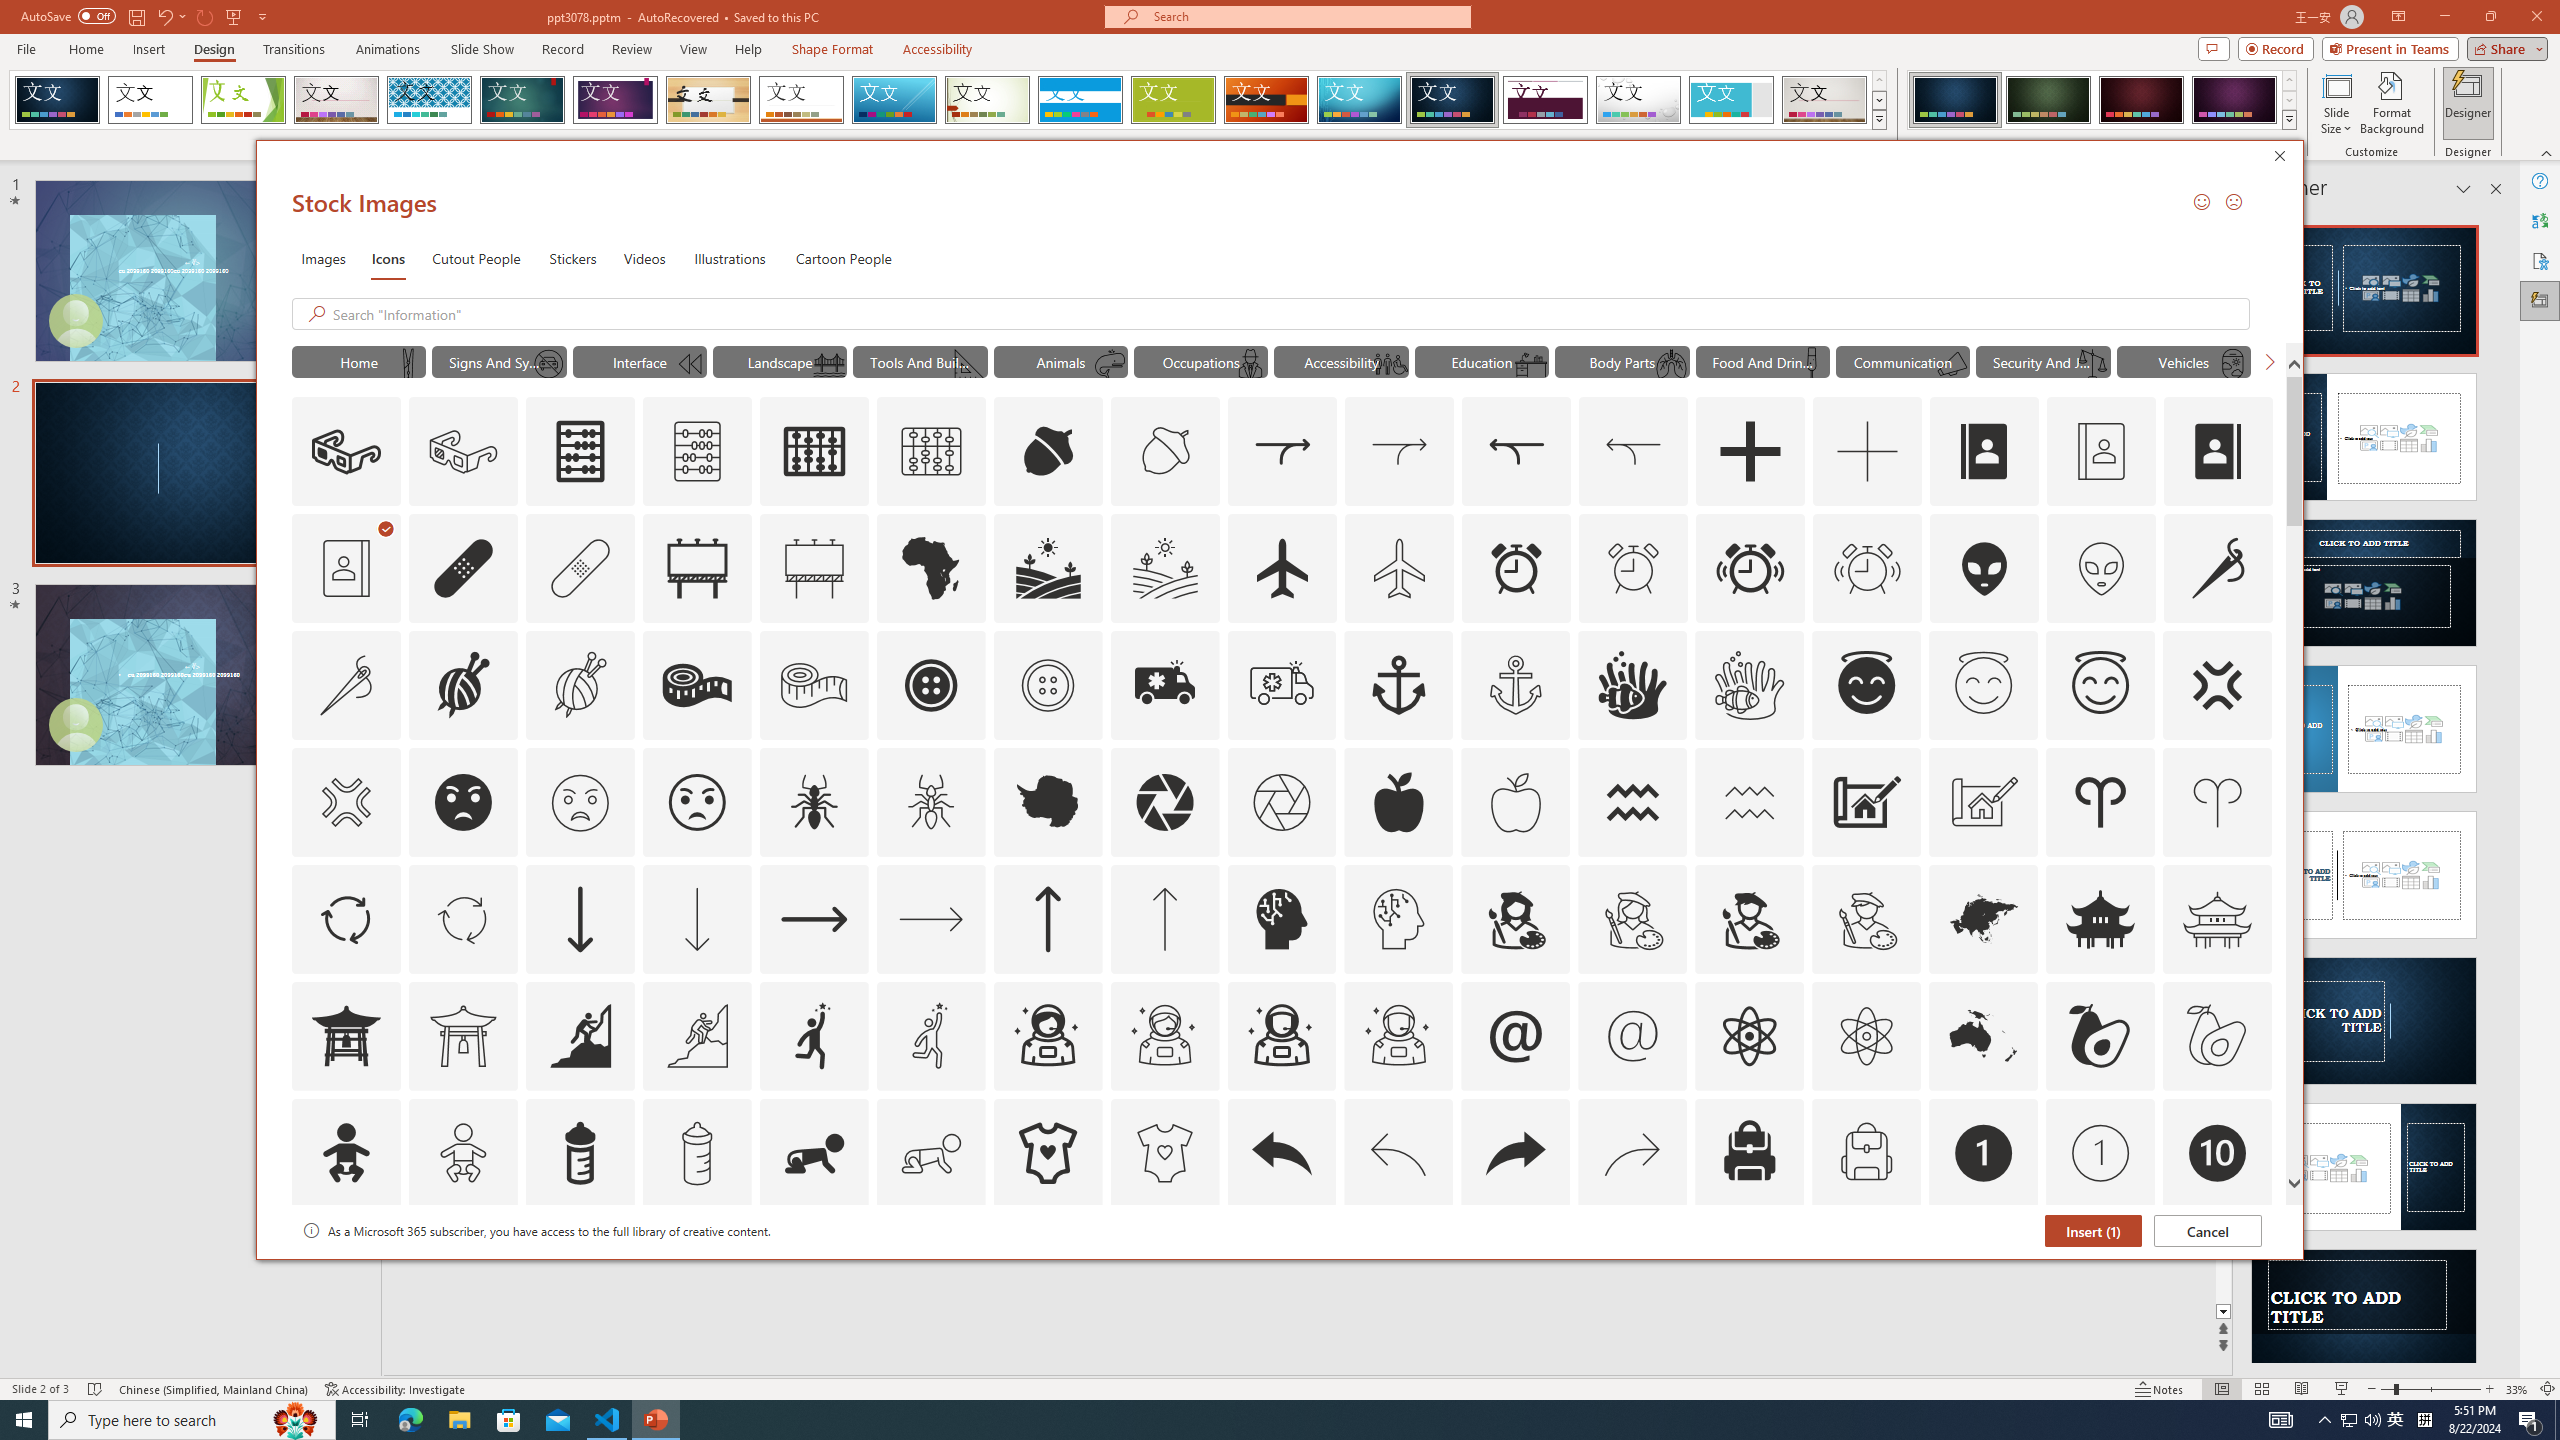 Image resolution: width=2560 pixels, height=1440 pixels. Describe the element at coordinates (709, 100) in the screenshot. I see `Organic` at that location.